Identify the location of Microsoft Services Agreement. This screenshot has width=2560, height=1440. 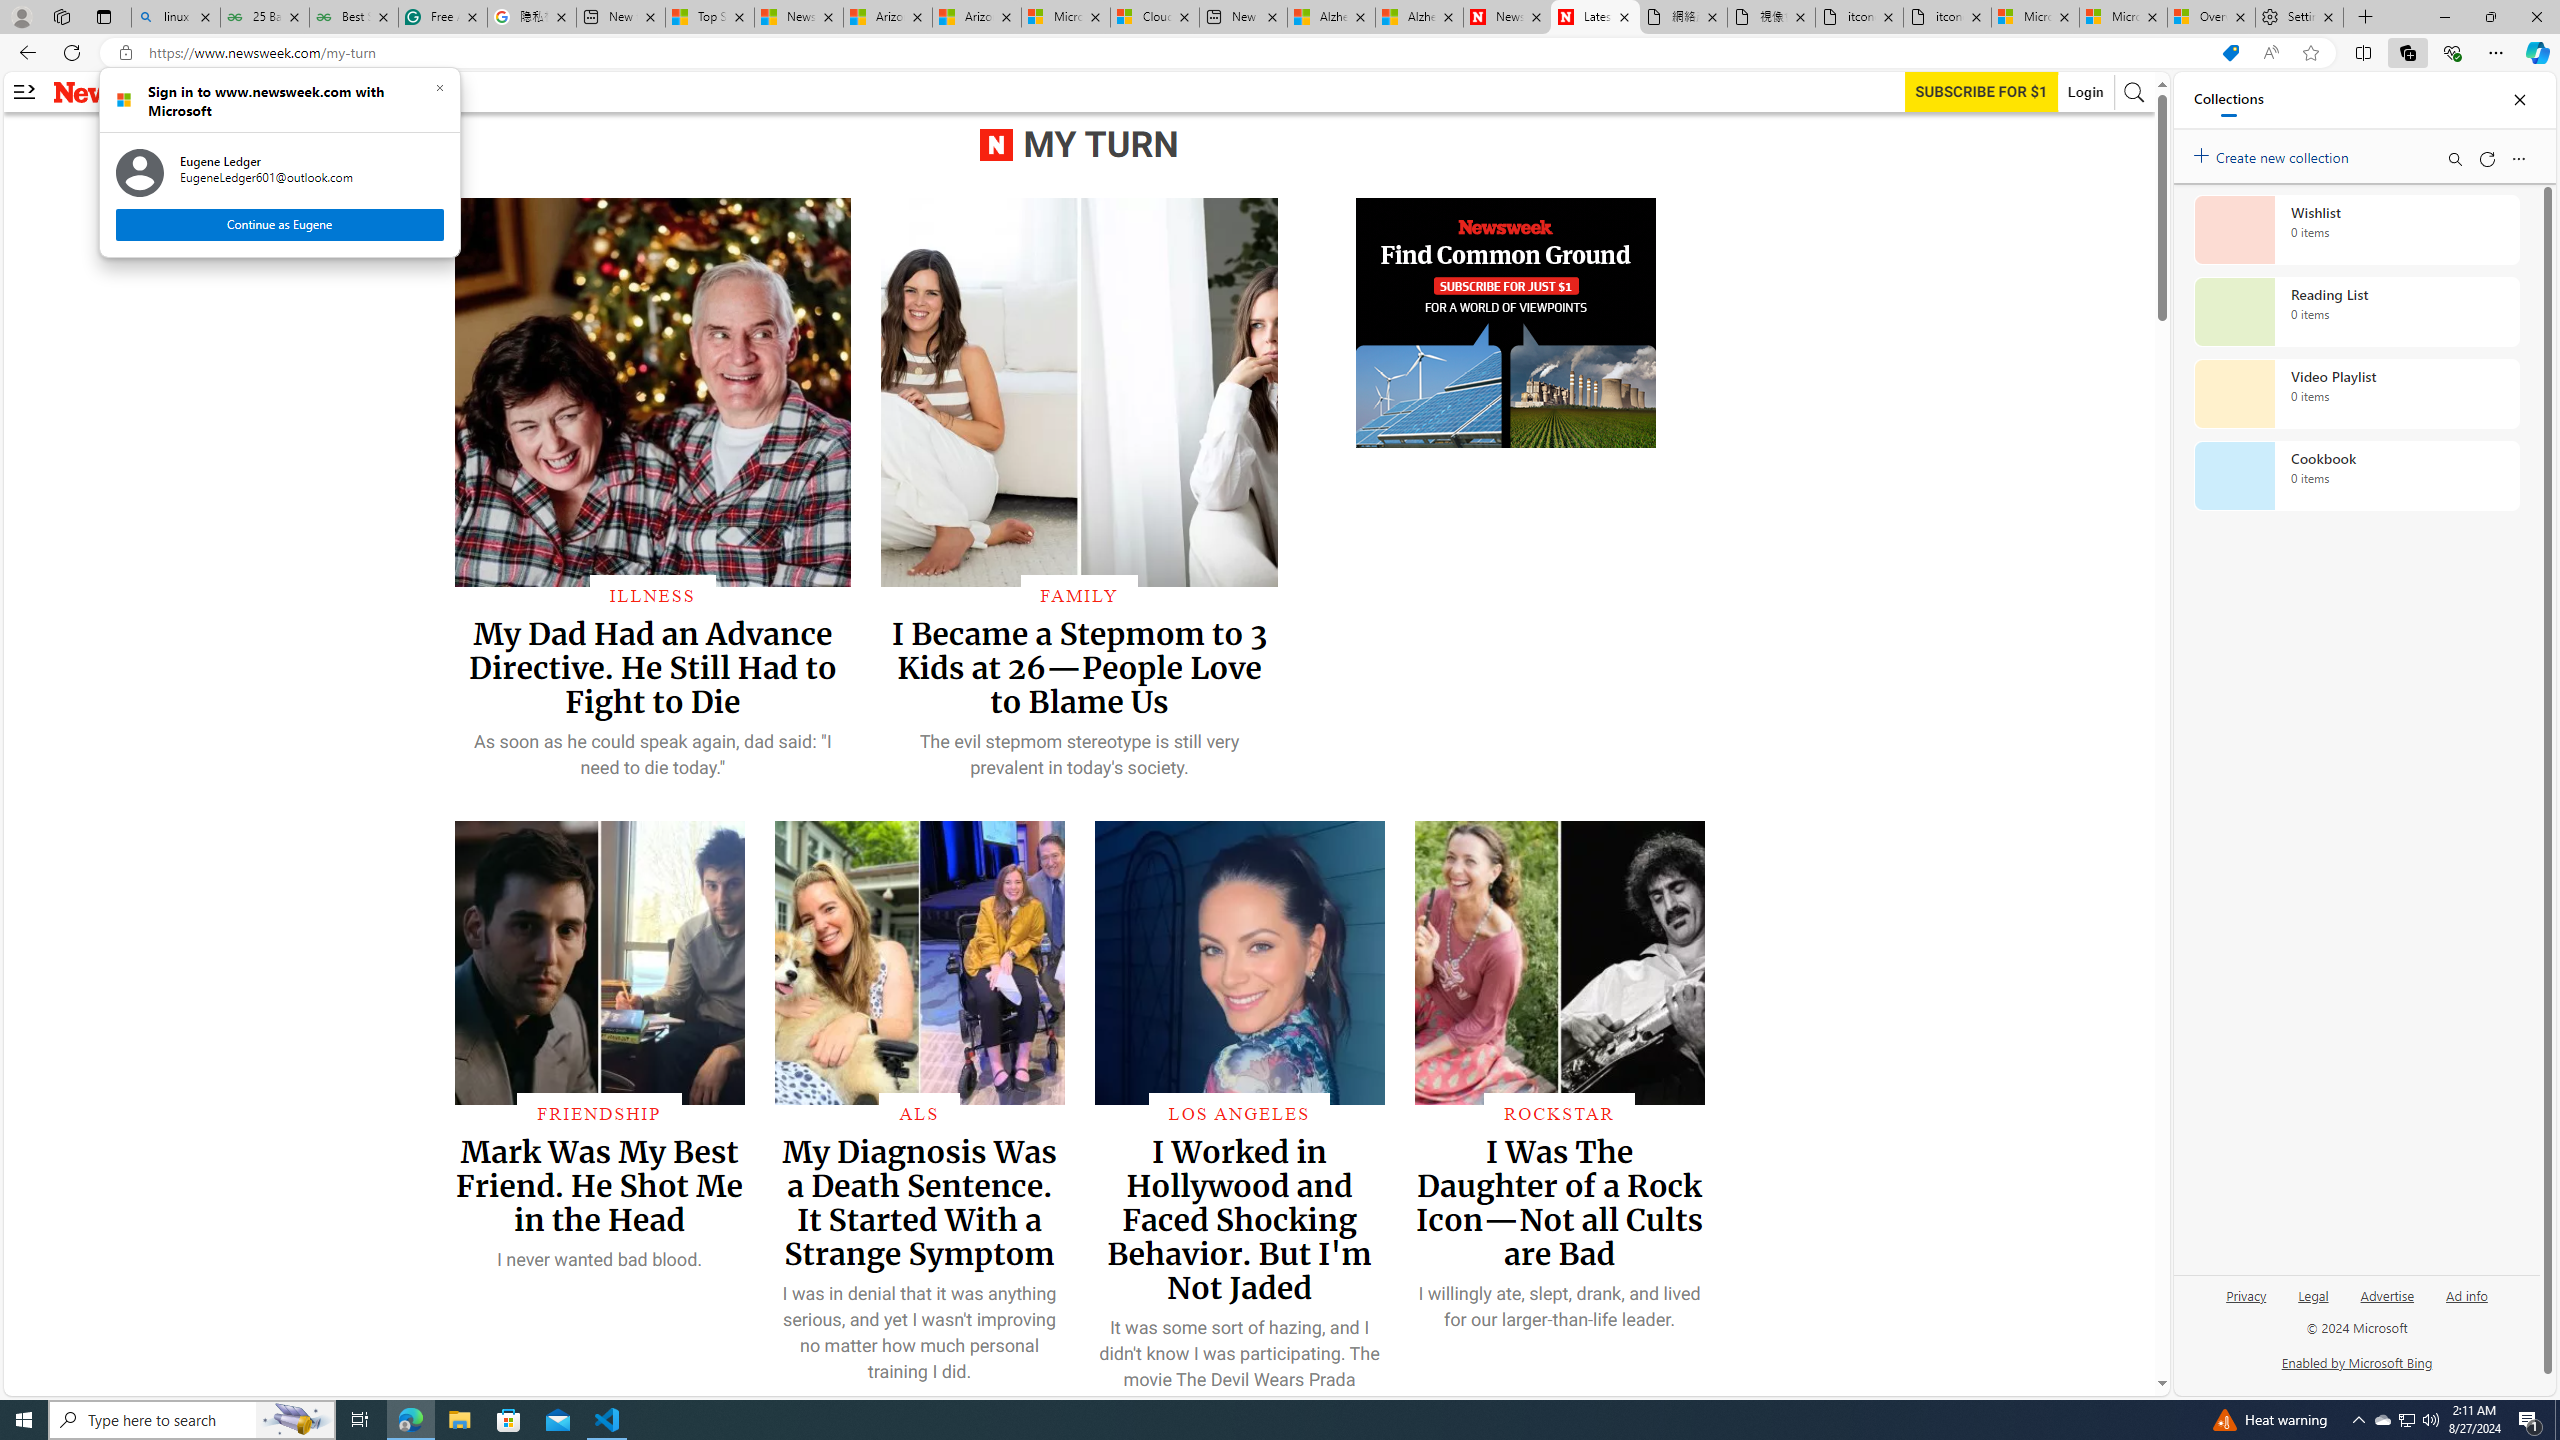
(1066, 17).